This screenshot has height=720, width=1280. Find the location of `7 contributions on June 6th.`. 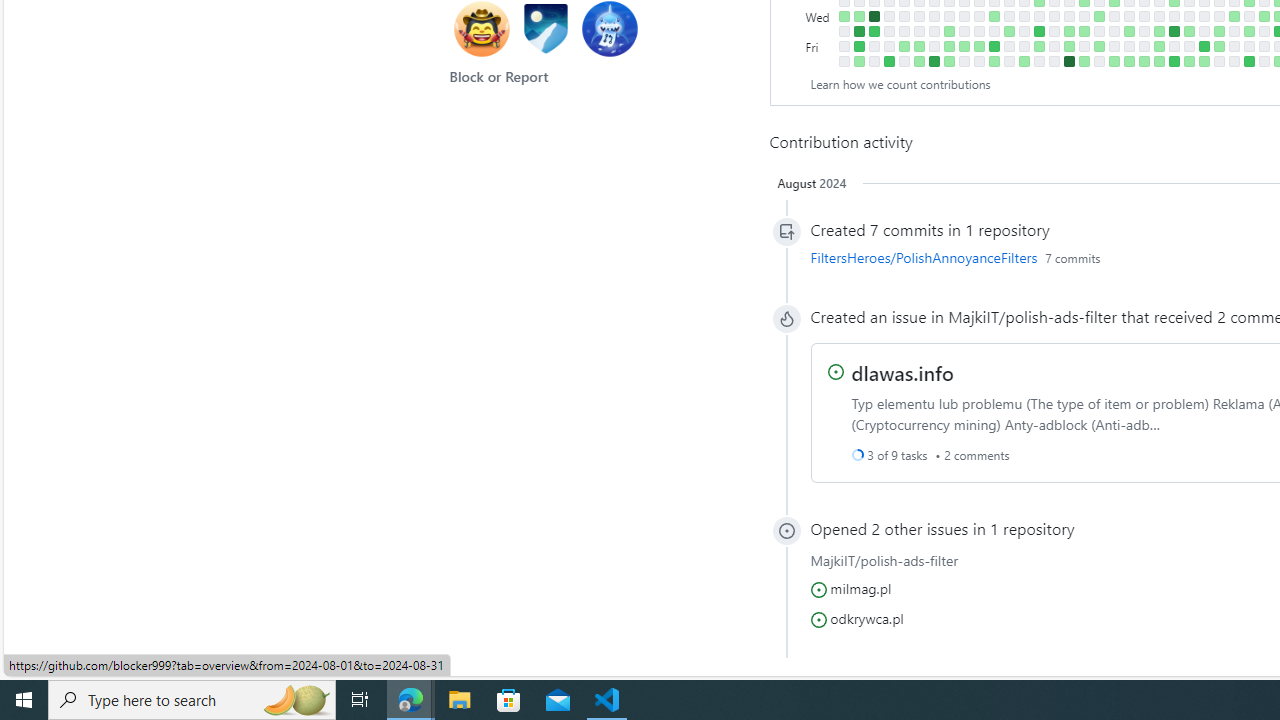

7 contributions on June 6th. is located at coordinates (1174, 30).